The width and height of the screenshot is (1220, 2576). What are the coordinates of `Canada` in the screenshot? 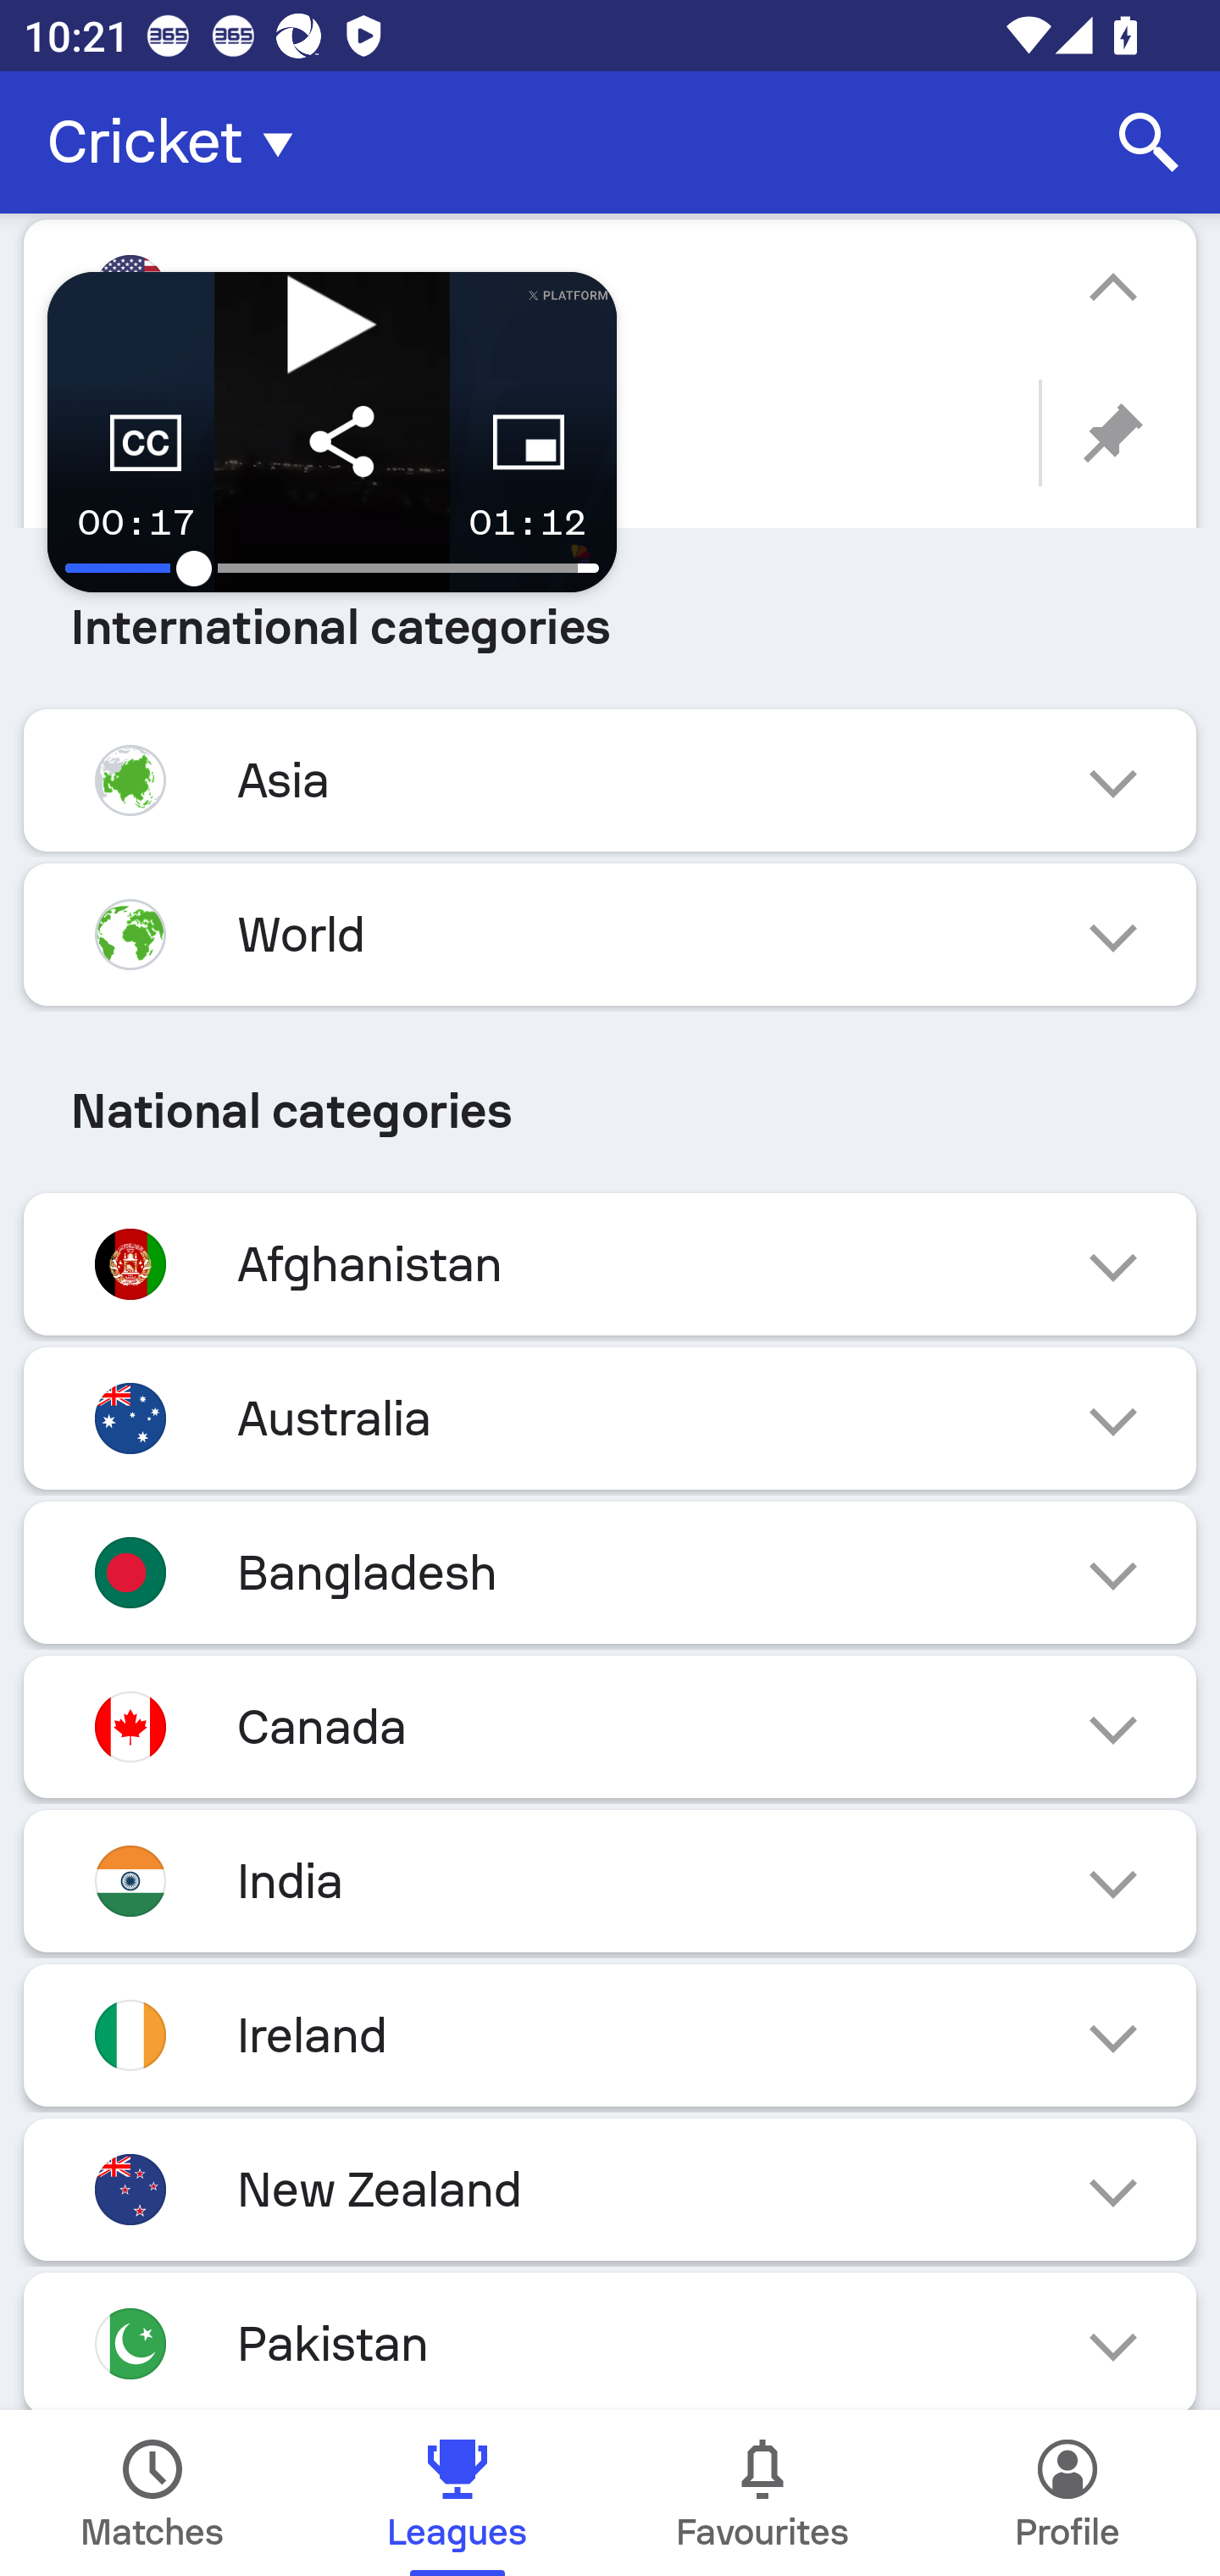 It's located at (610, 1727).